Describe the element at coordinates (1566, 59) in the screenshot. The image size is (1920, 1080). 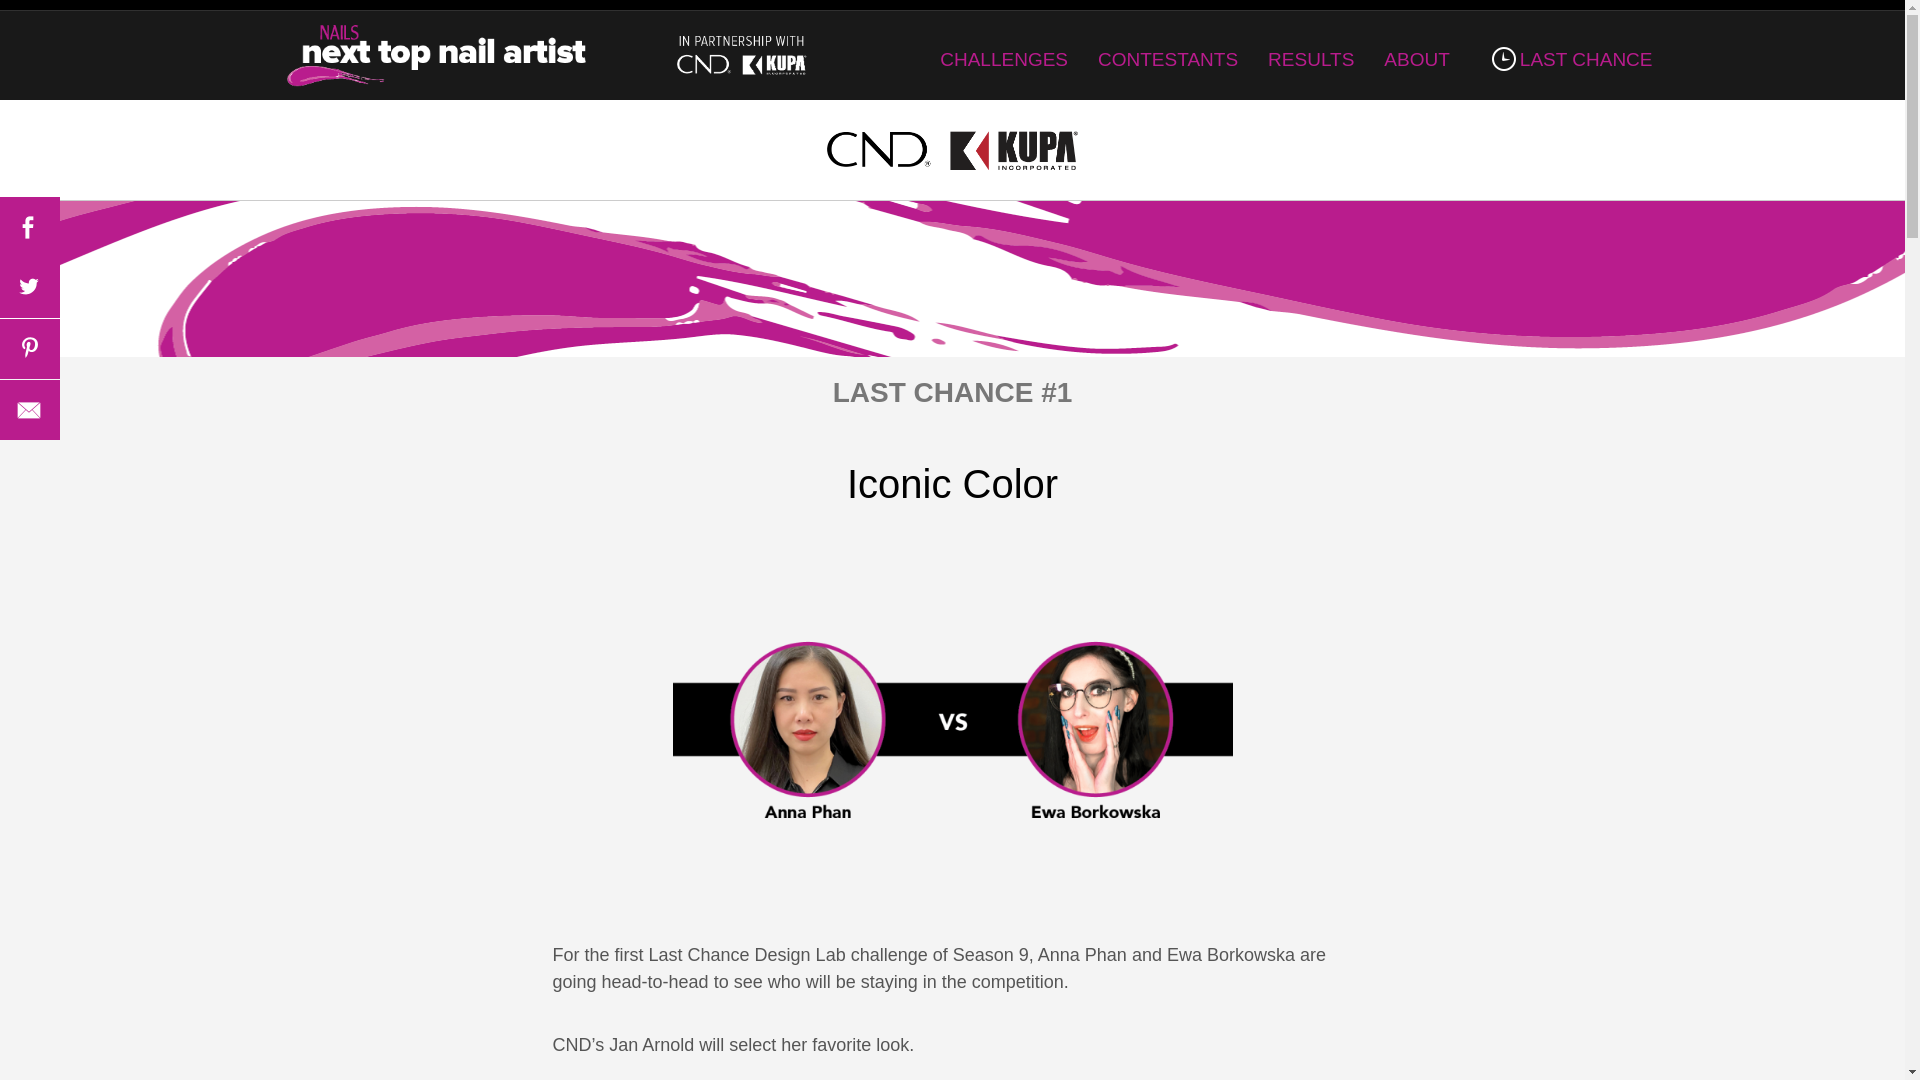
I see `LAST CHANCE` at that location.